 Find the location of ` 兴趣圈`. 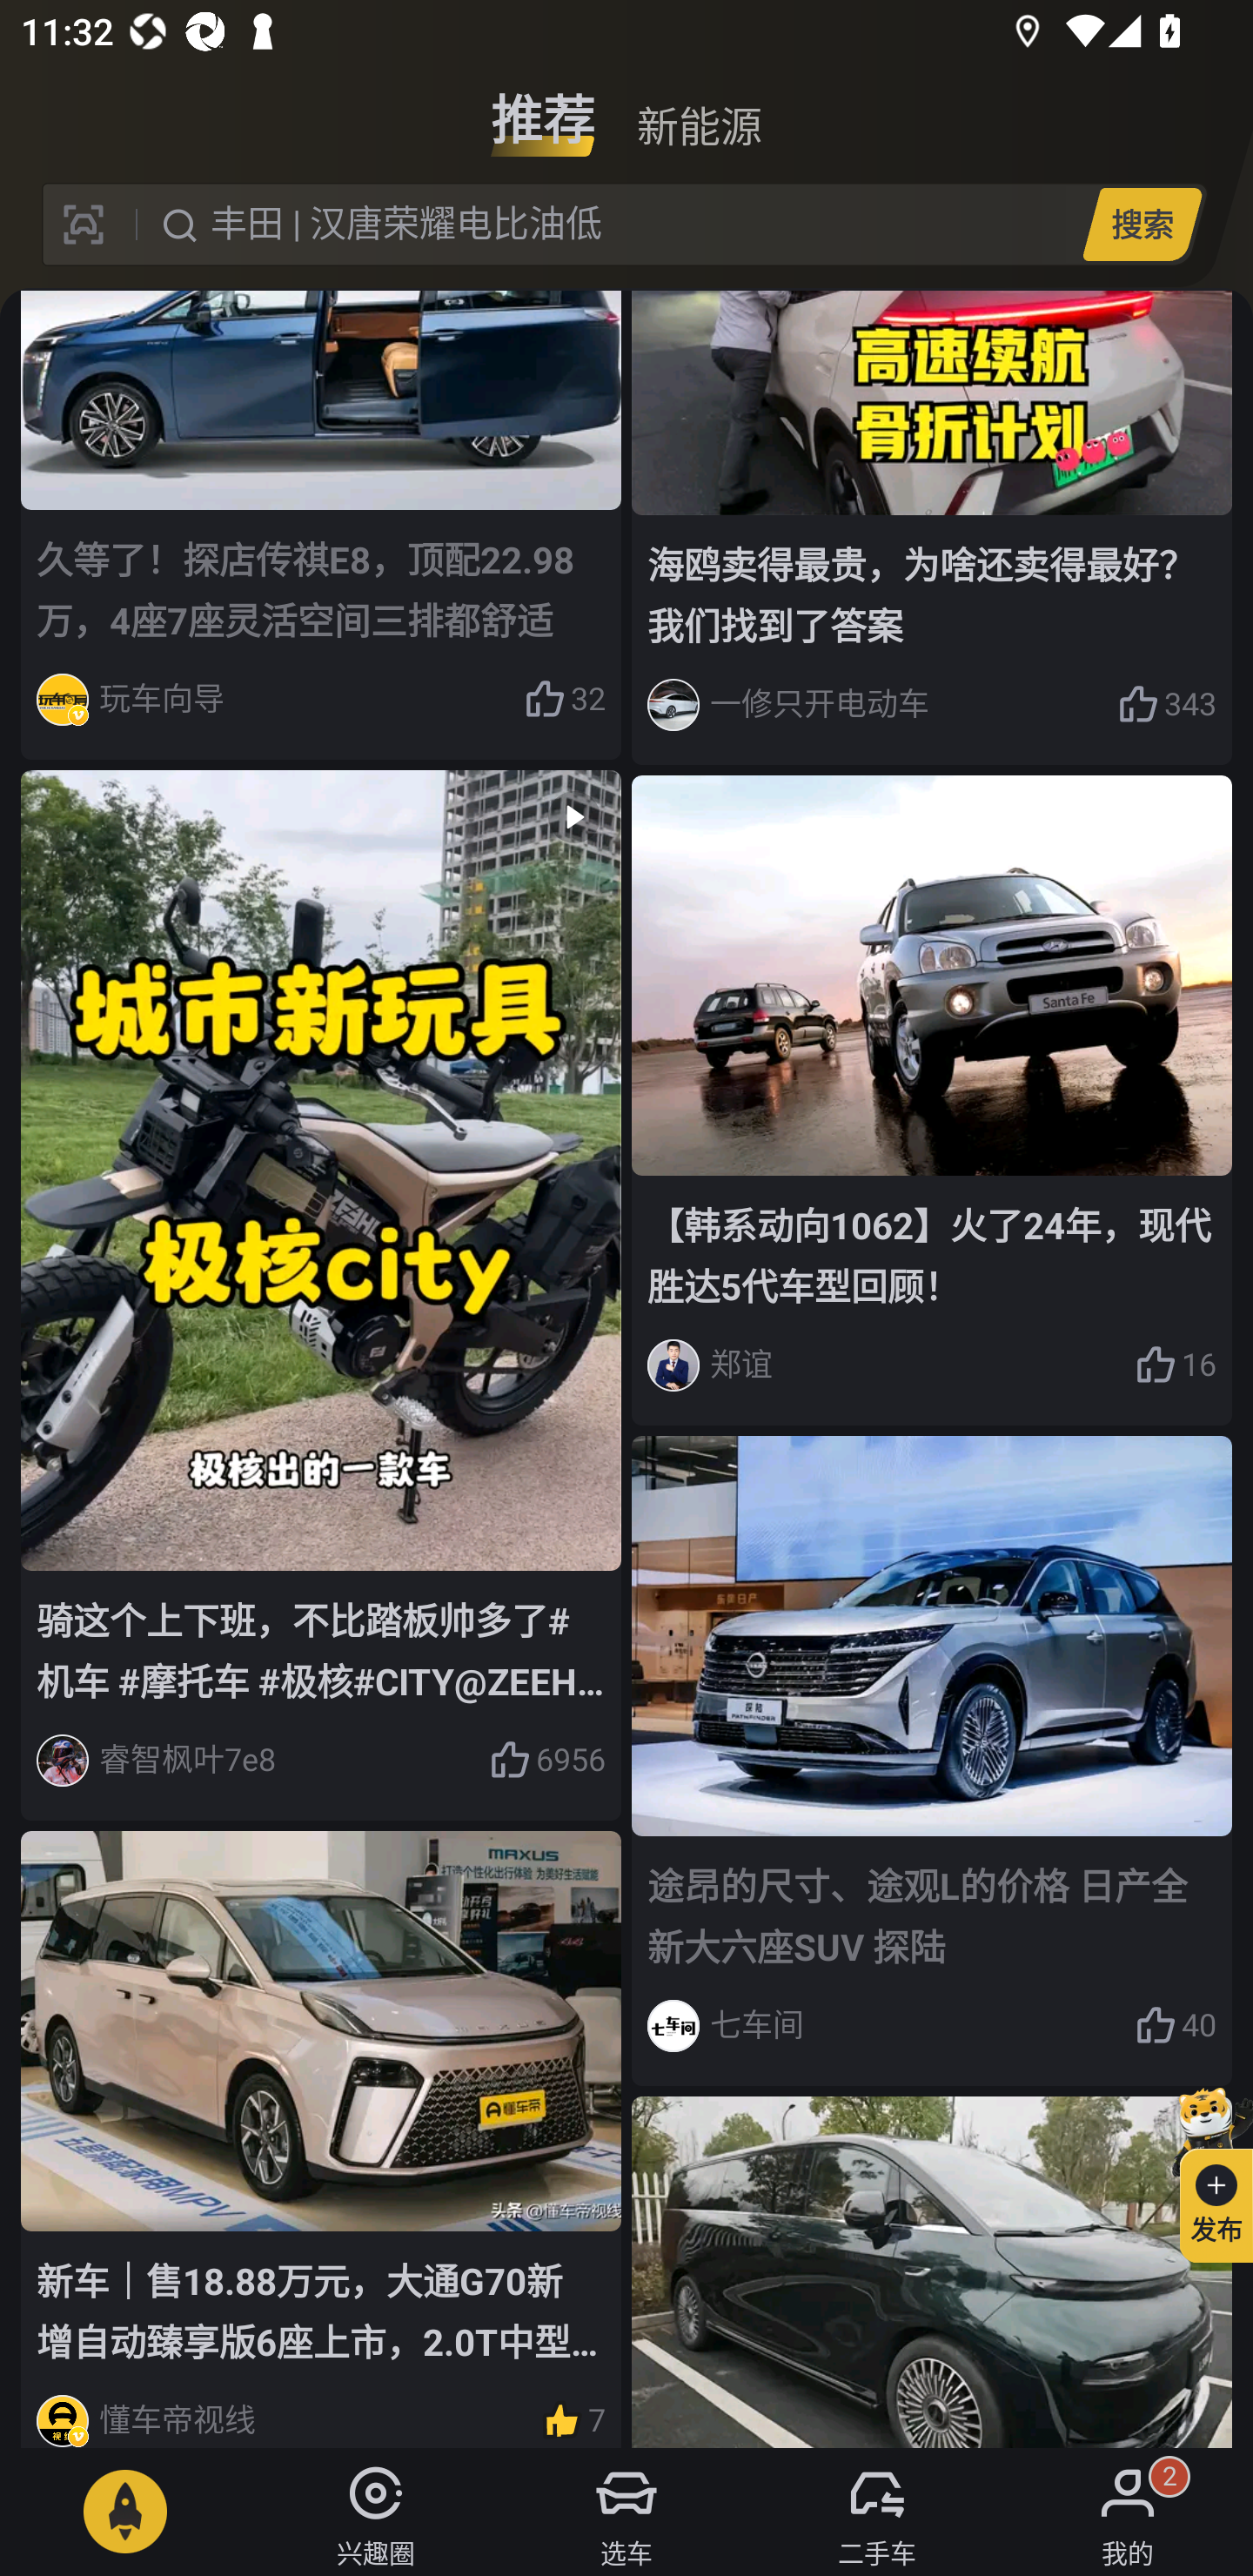

 兴趣圈 is located at coordinates (376, 2512).